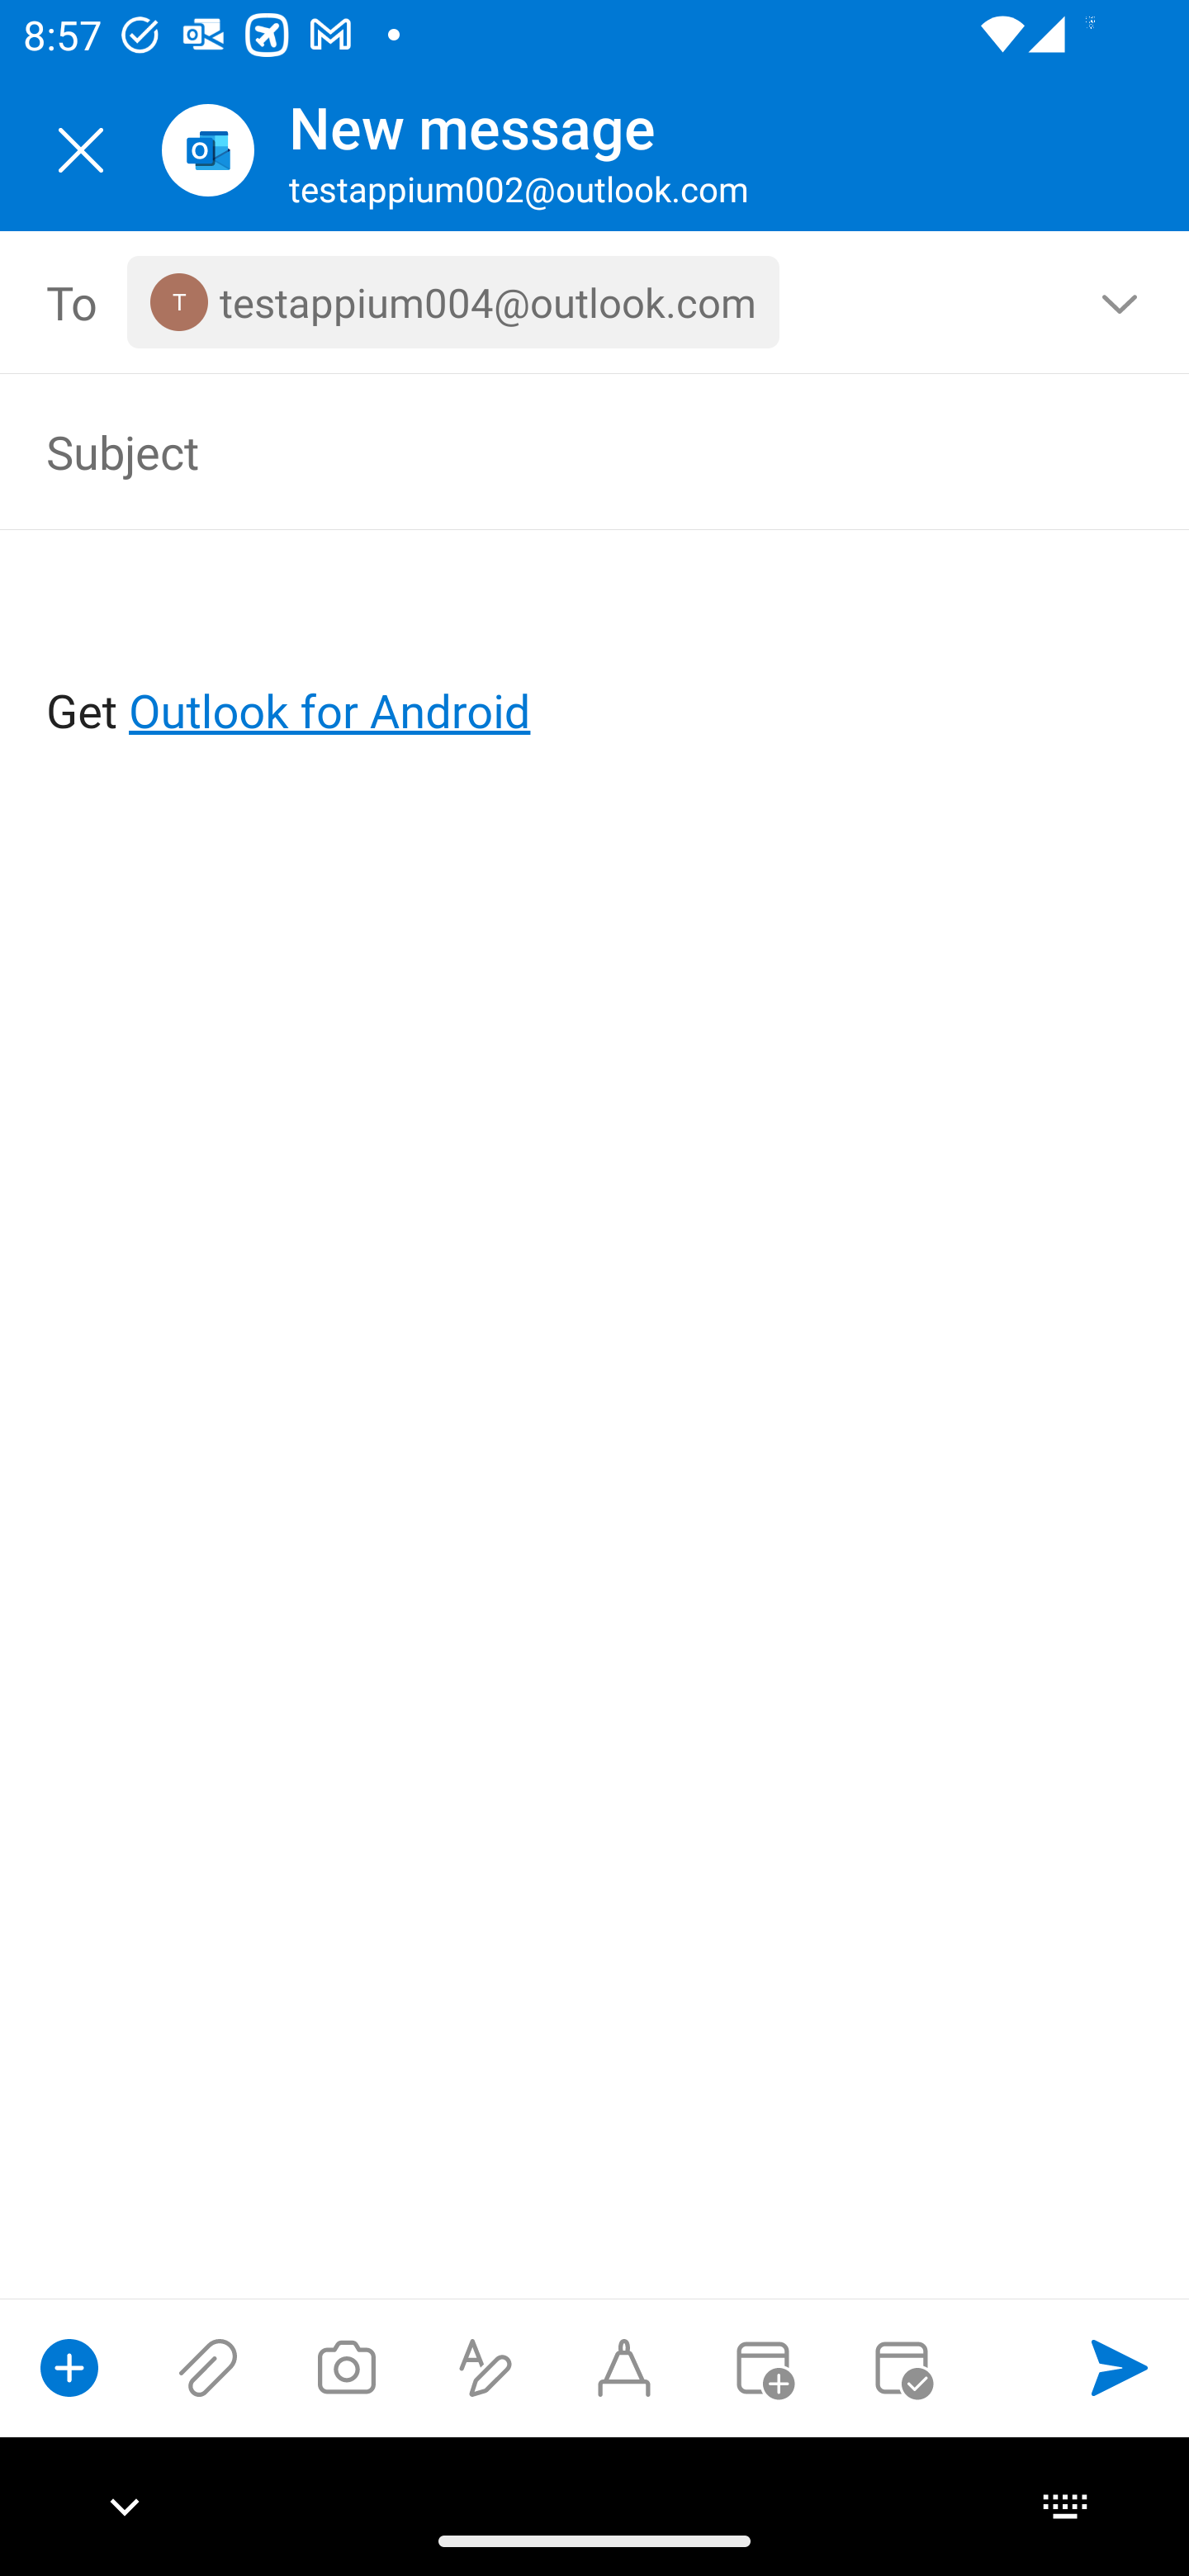 The height and width of the screenshot is (2576, 1189). Describe the element at coordinates (208, 2367) in the screenshot. I see `Attach files` at that location.